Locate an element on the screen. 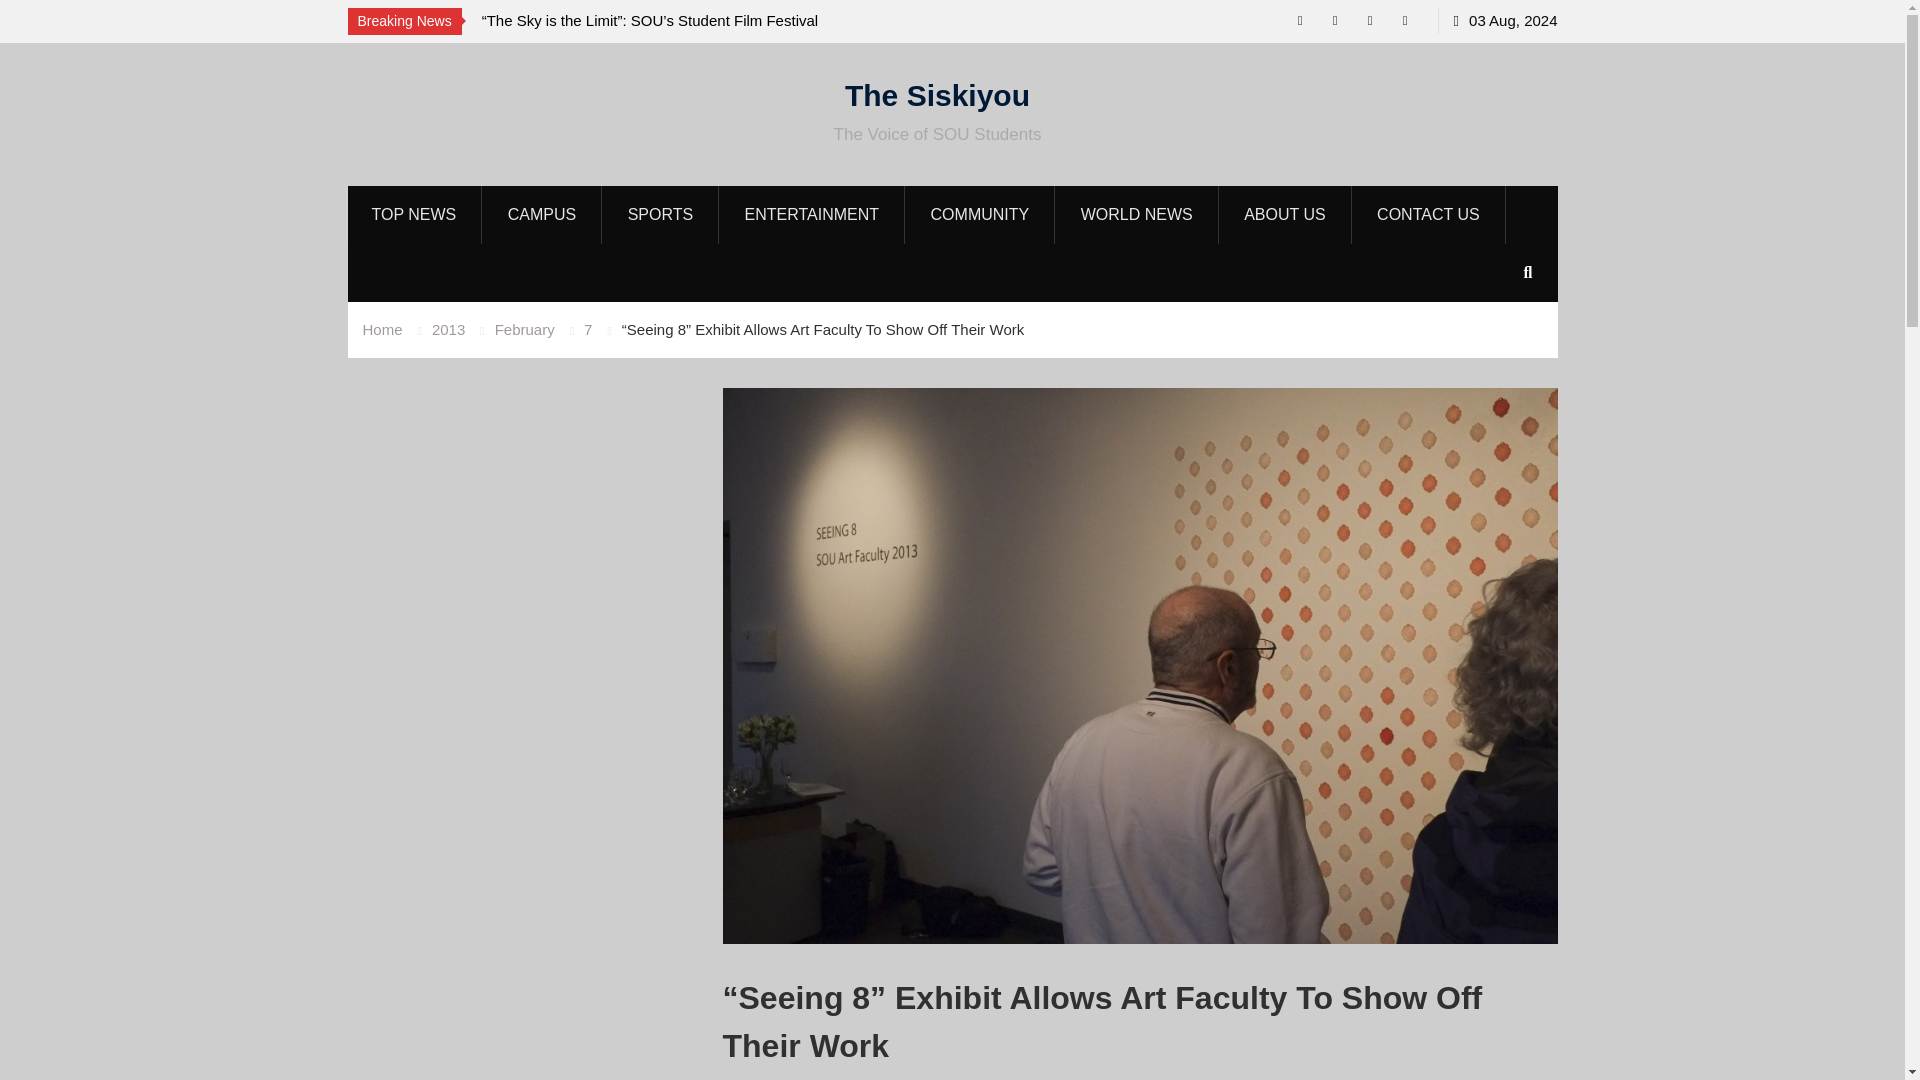  The Siskiyou is located at coordinates (936, 94).